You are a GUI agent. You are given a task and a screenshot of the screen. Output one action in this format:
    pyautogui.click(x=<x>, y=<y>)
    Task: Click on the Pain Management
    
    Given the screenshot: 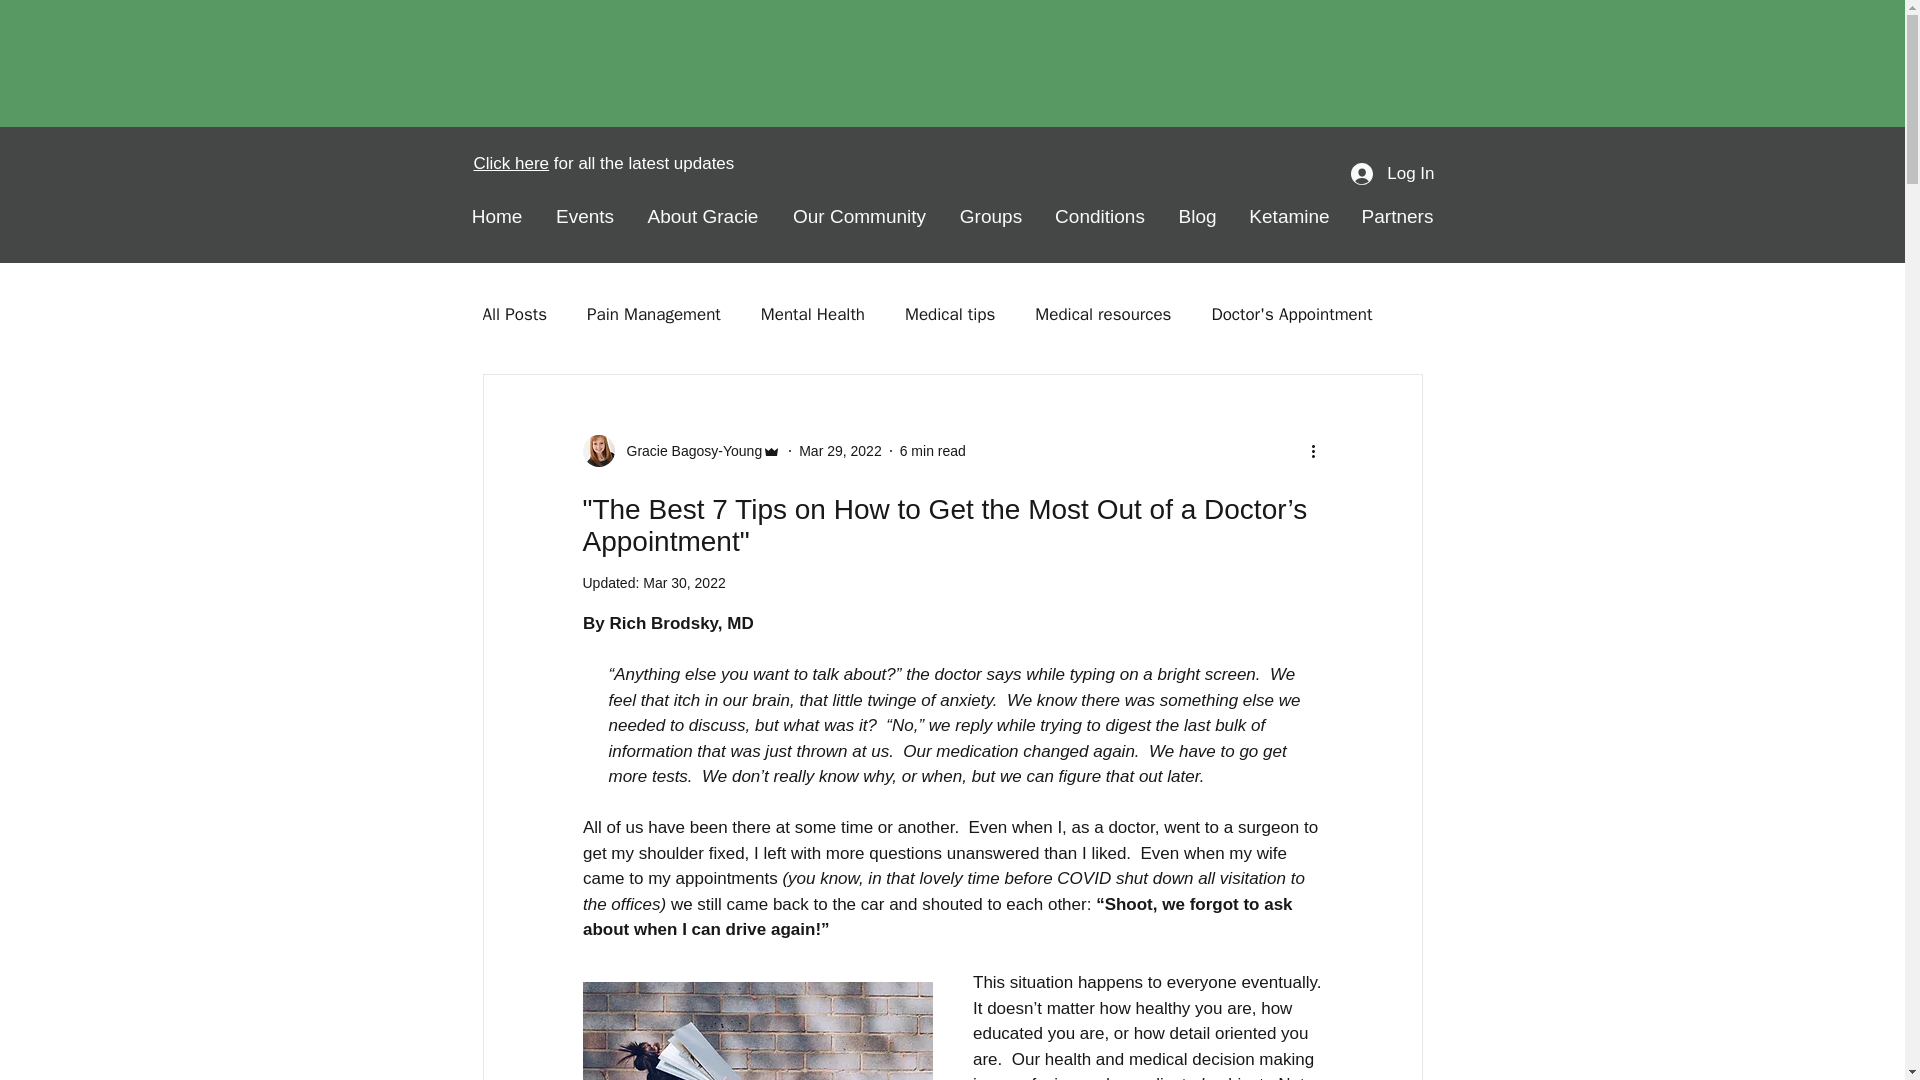 What is the action you would take?
    pyautogui.click(x=654, y=314)
    